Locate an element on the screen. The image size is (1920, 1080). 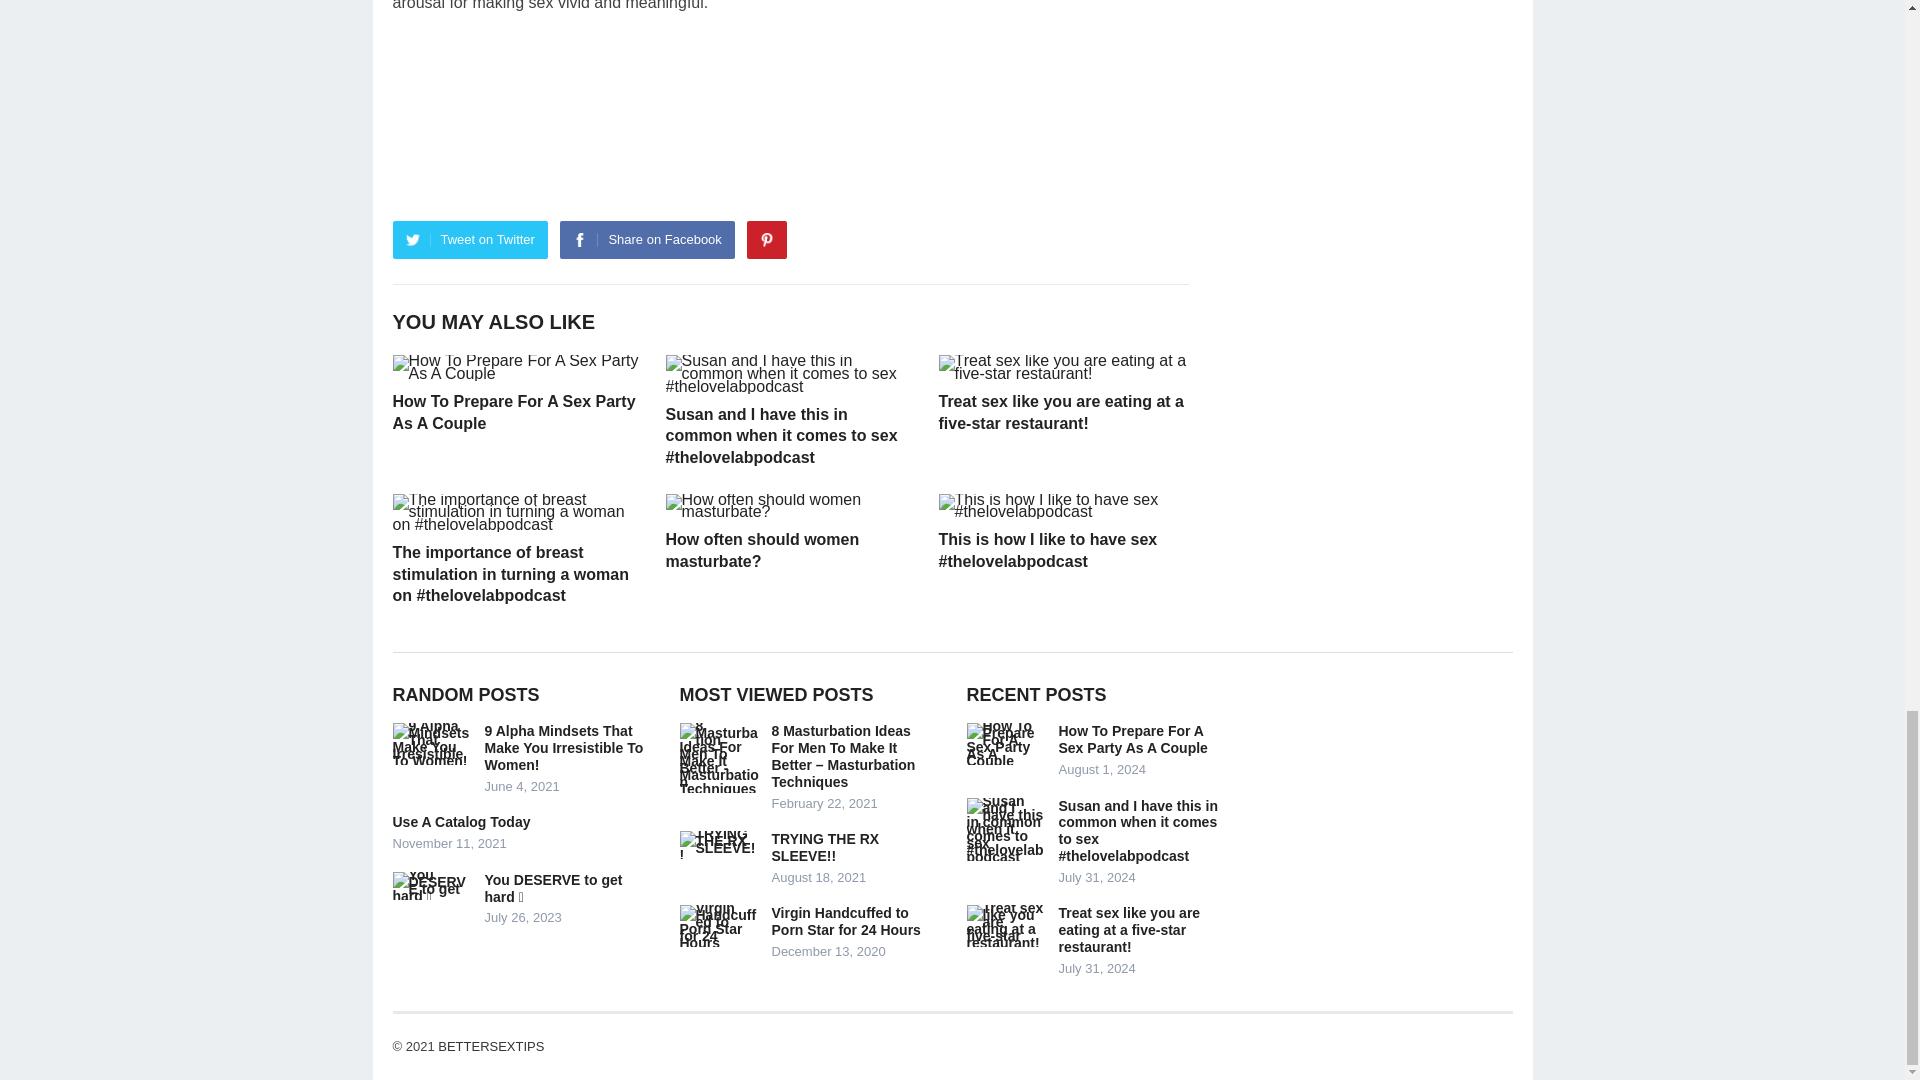
How often should women masturbate? is located at coordinates (763, 550).